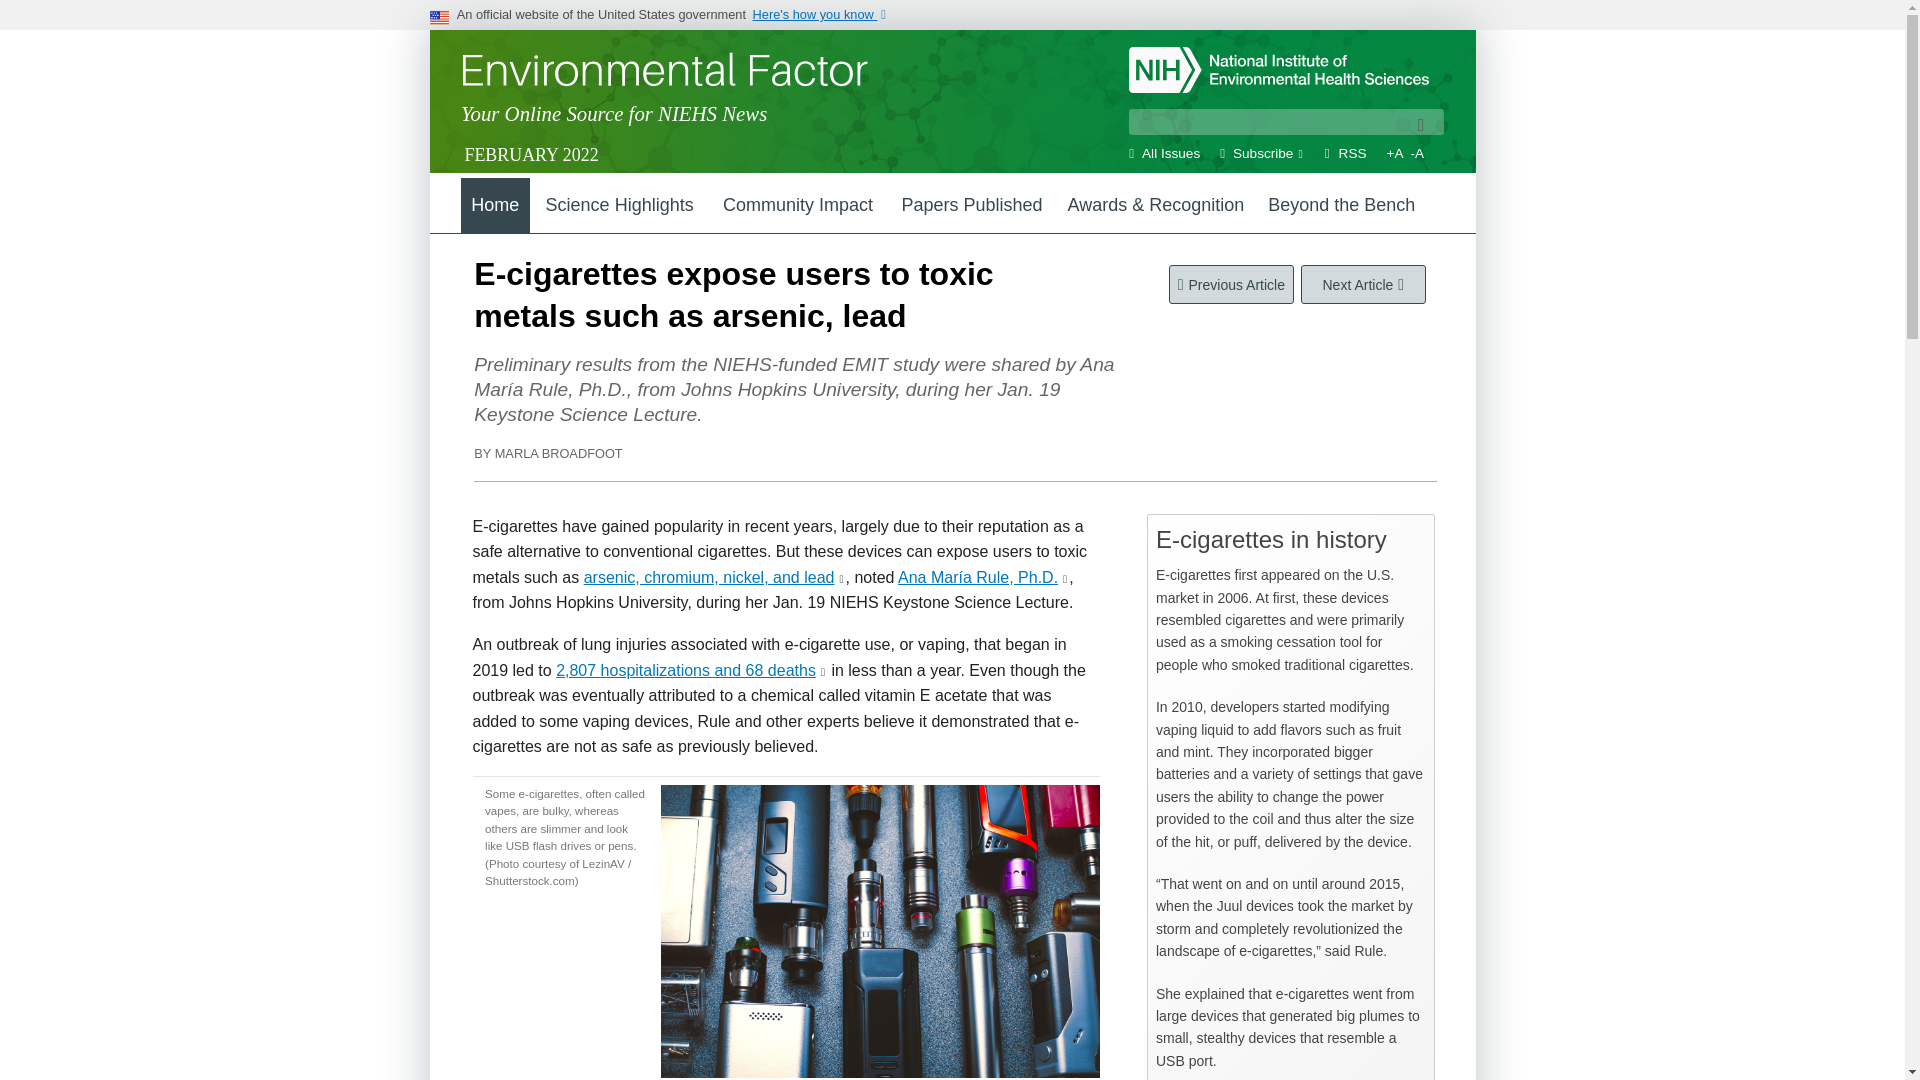 This screenshot has width=1920, height=1080. I want to click on Home, so click(494, 206).